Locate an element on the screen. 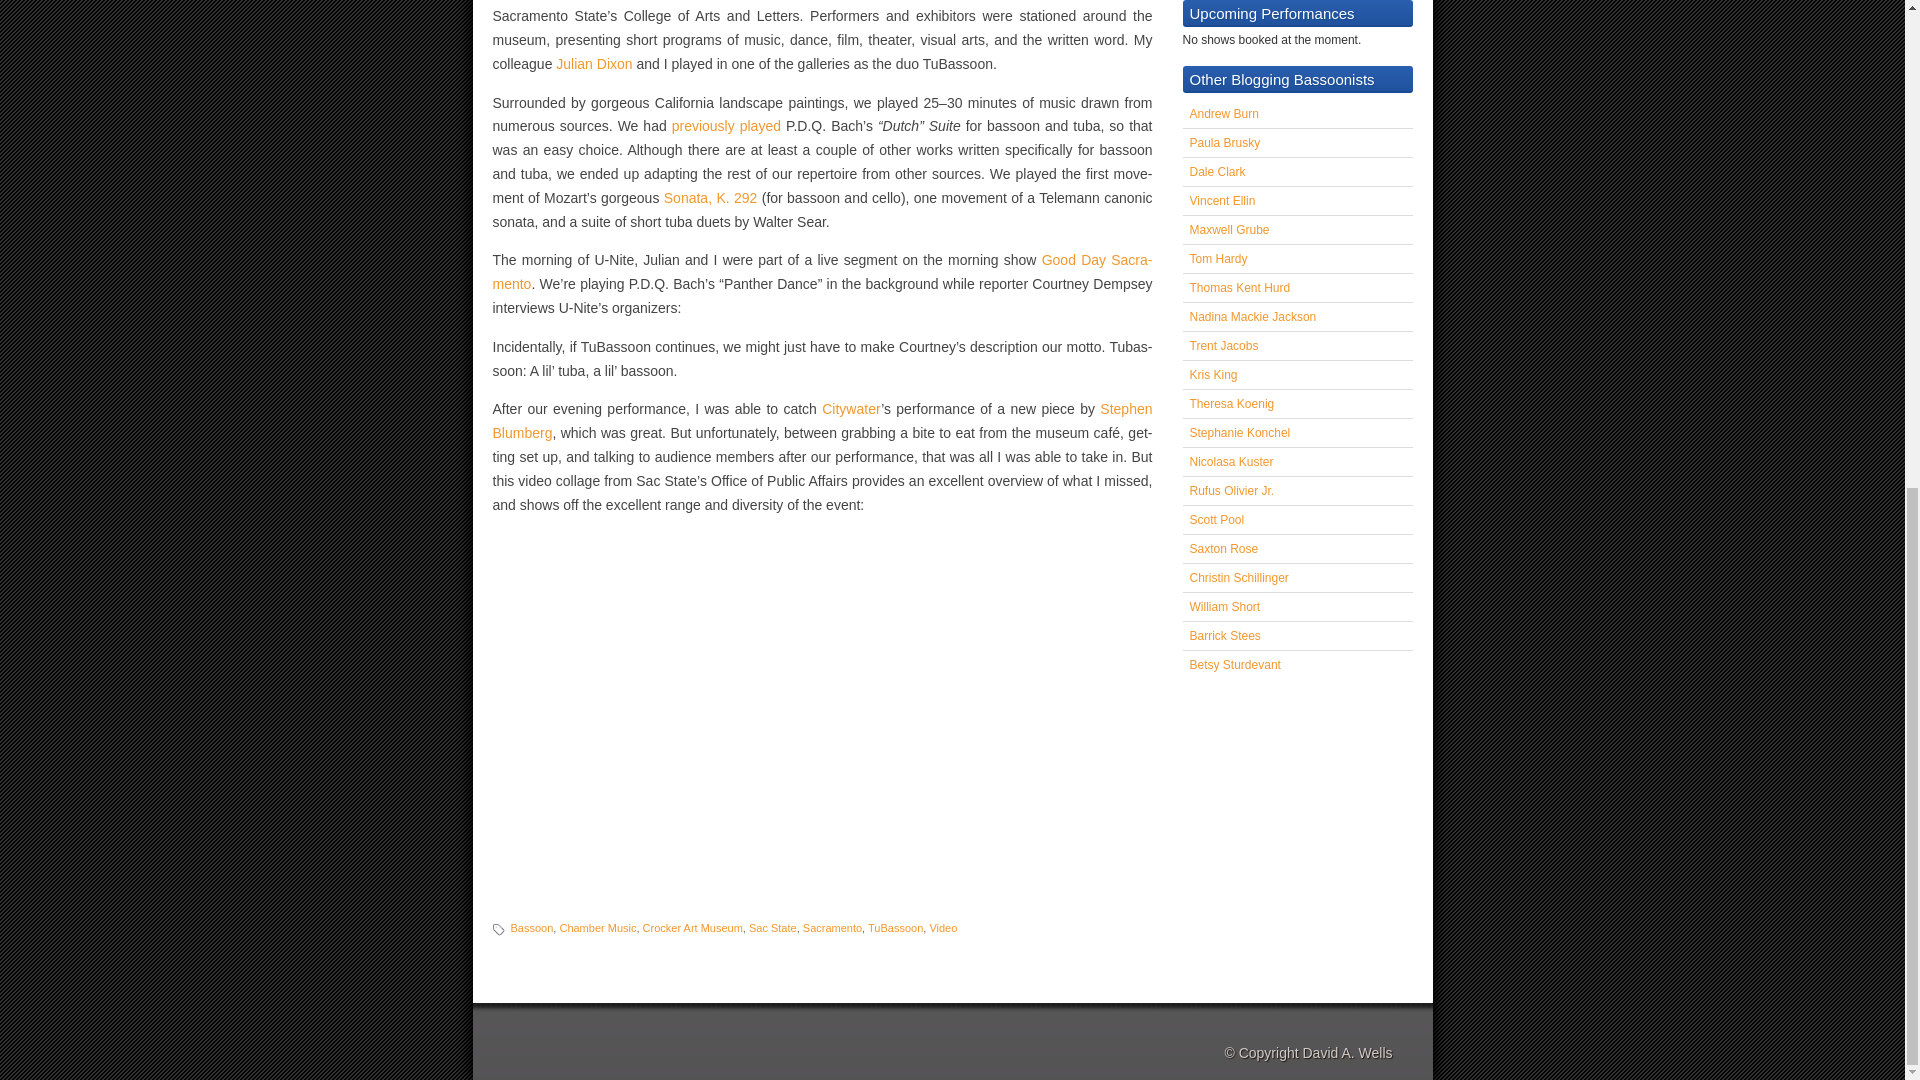 The image size is (1920, 1080). Julian Dixon is located at coordinates (594, 64).